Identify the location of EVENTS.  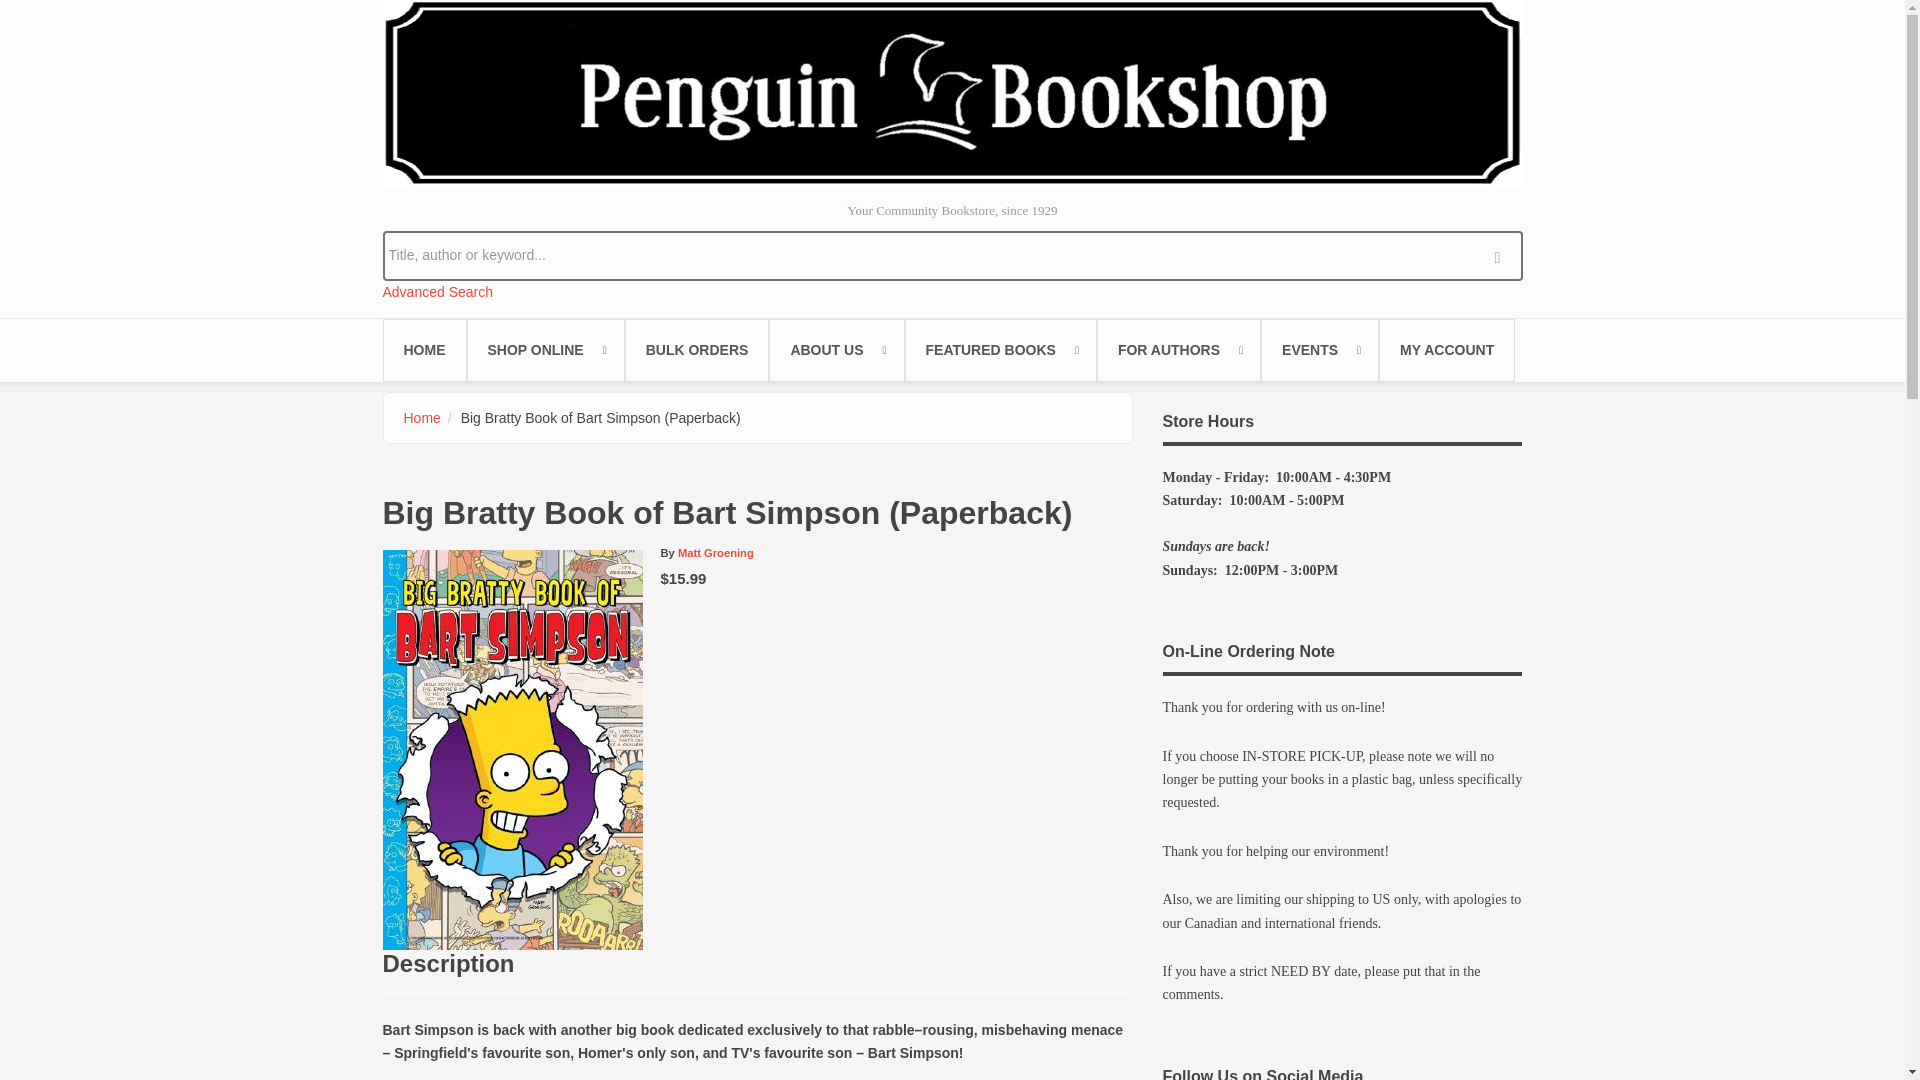
(1320, 350).